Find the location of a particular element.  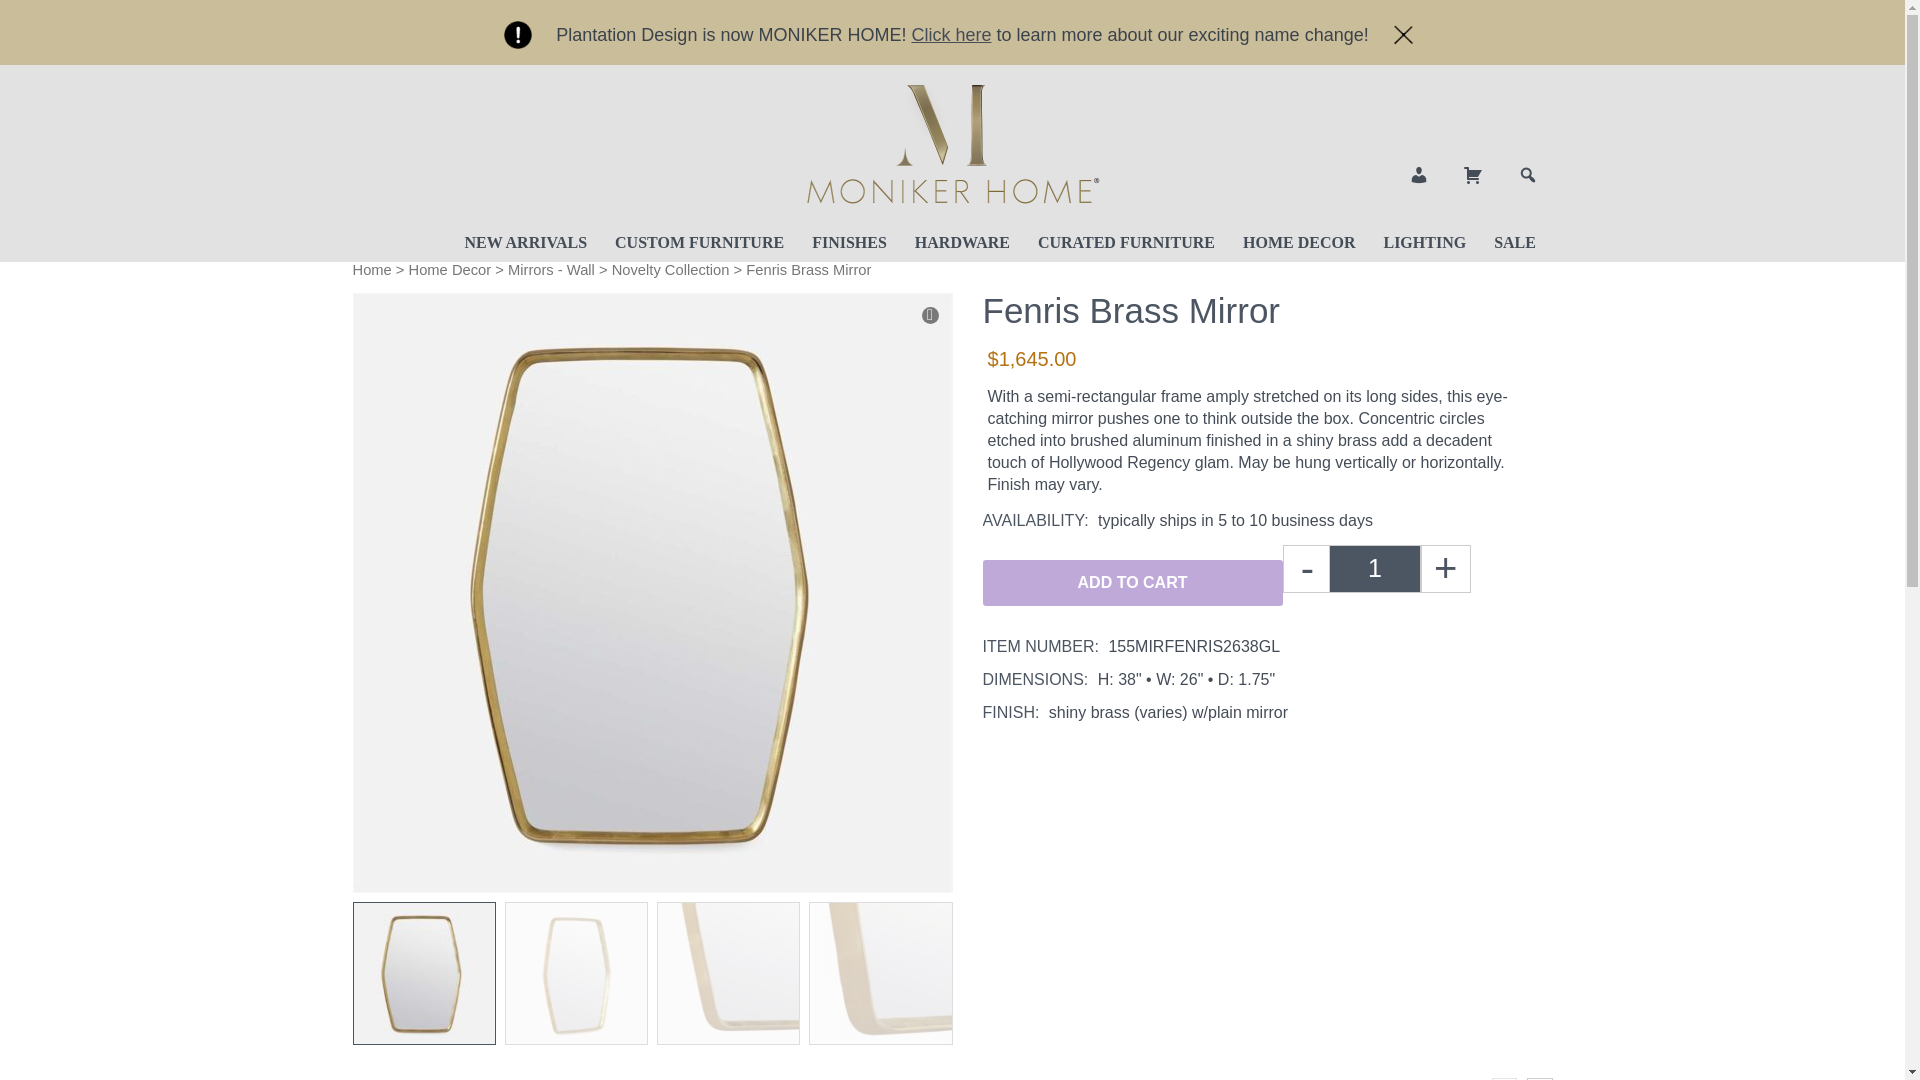

Click here is located at coordinates (950, 34).